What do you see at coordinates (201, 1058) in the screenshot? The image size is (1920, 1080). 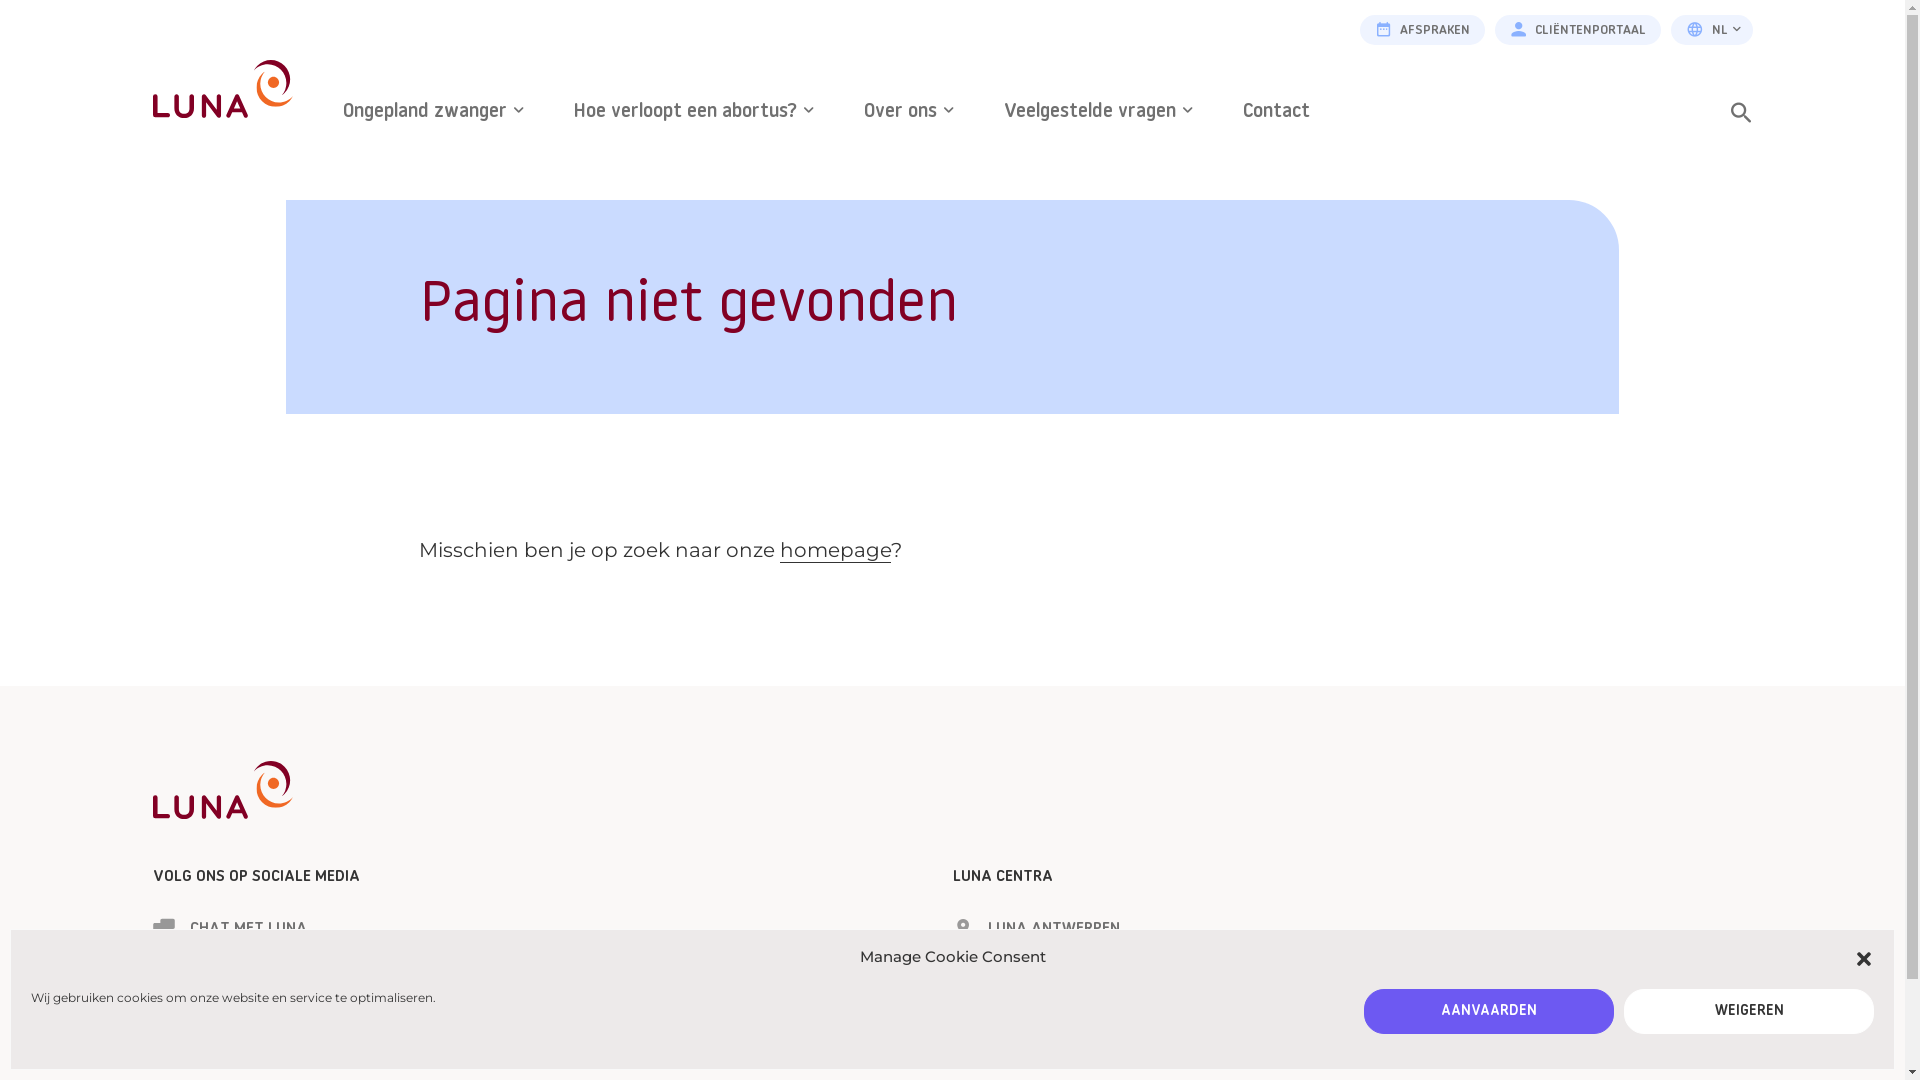 I see `LINKEDIN` at bounding box center [201, 1058].